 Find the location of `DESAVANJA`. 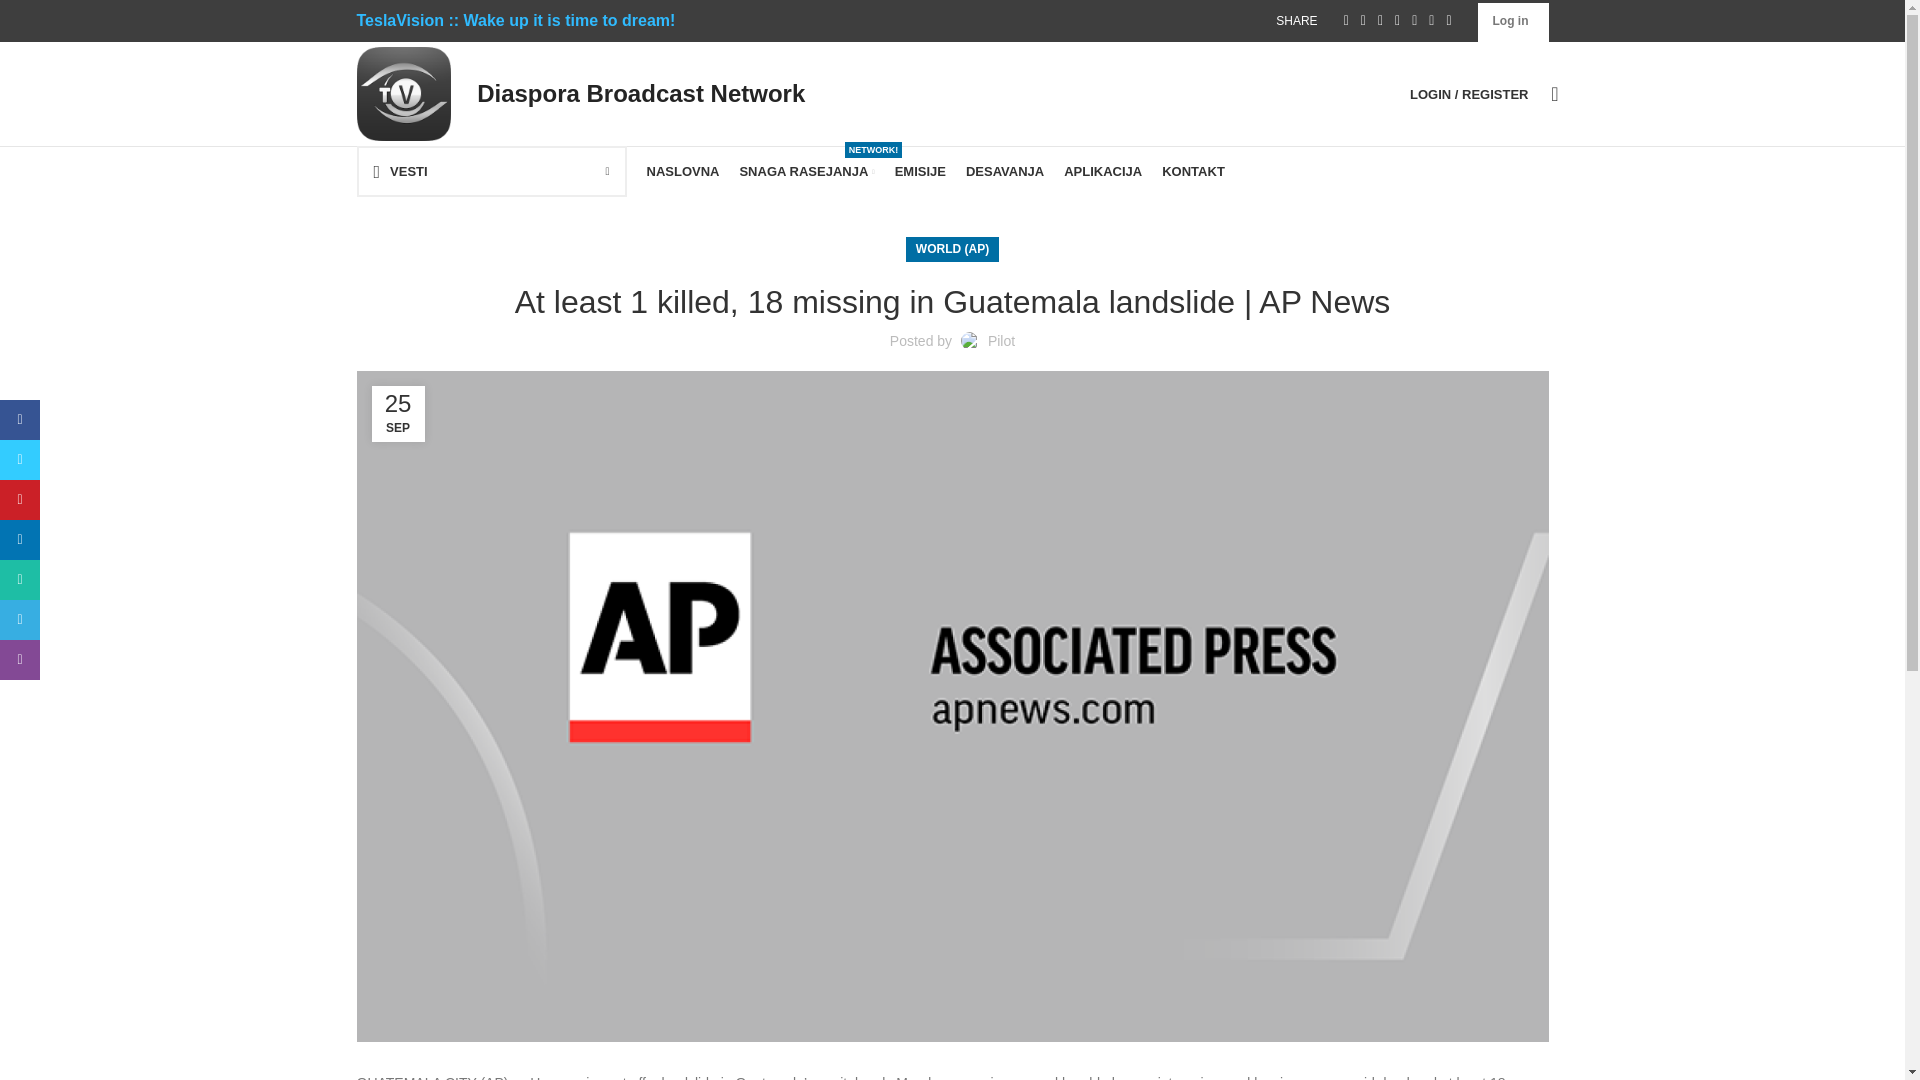

DESAVANJA is located at coordinates (1004, 172).